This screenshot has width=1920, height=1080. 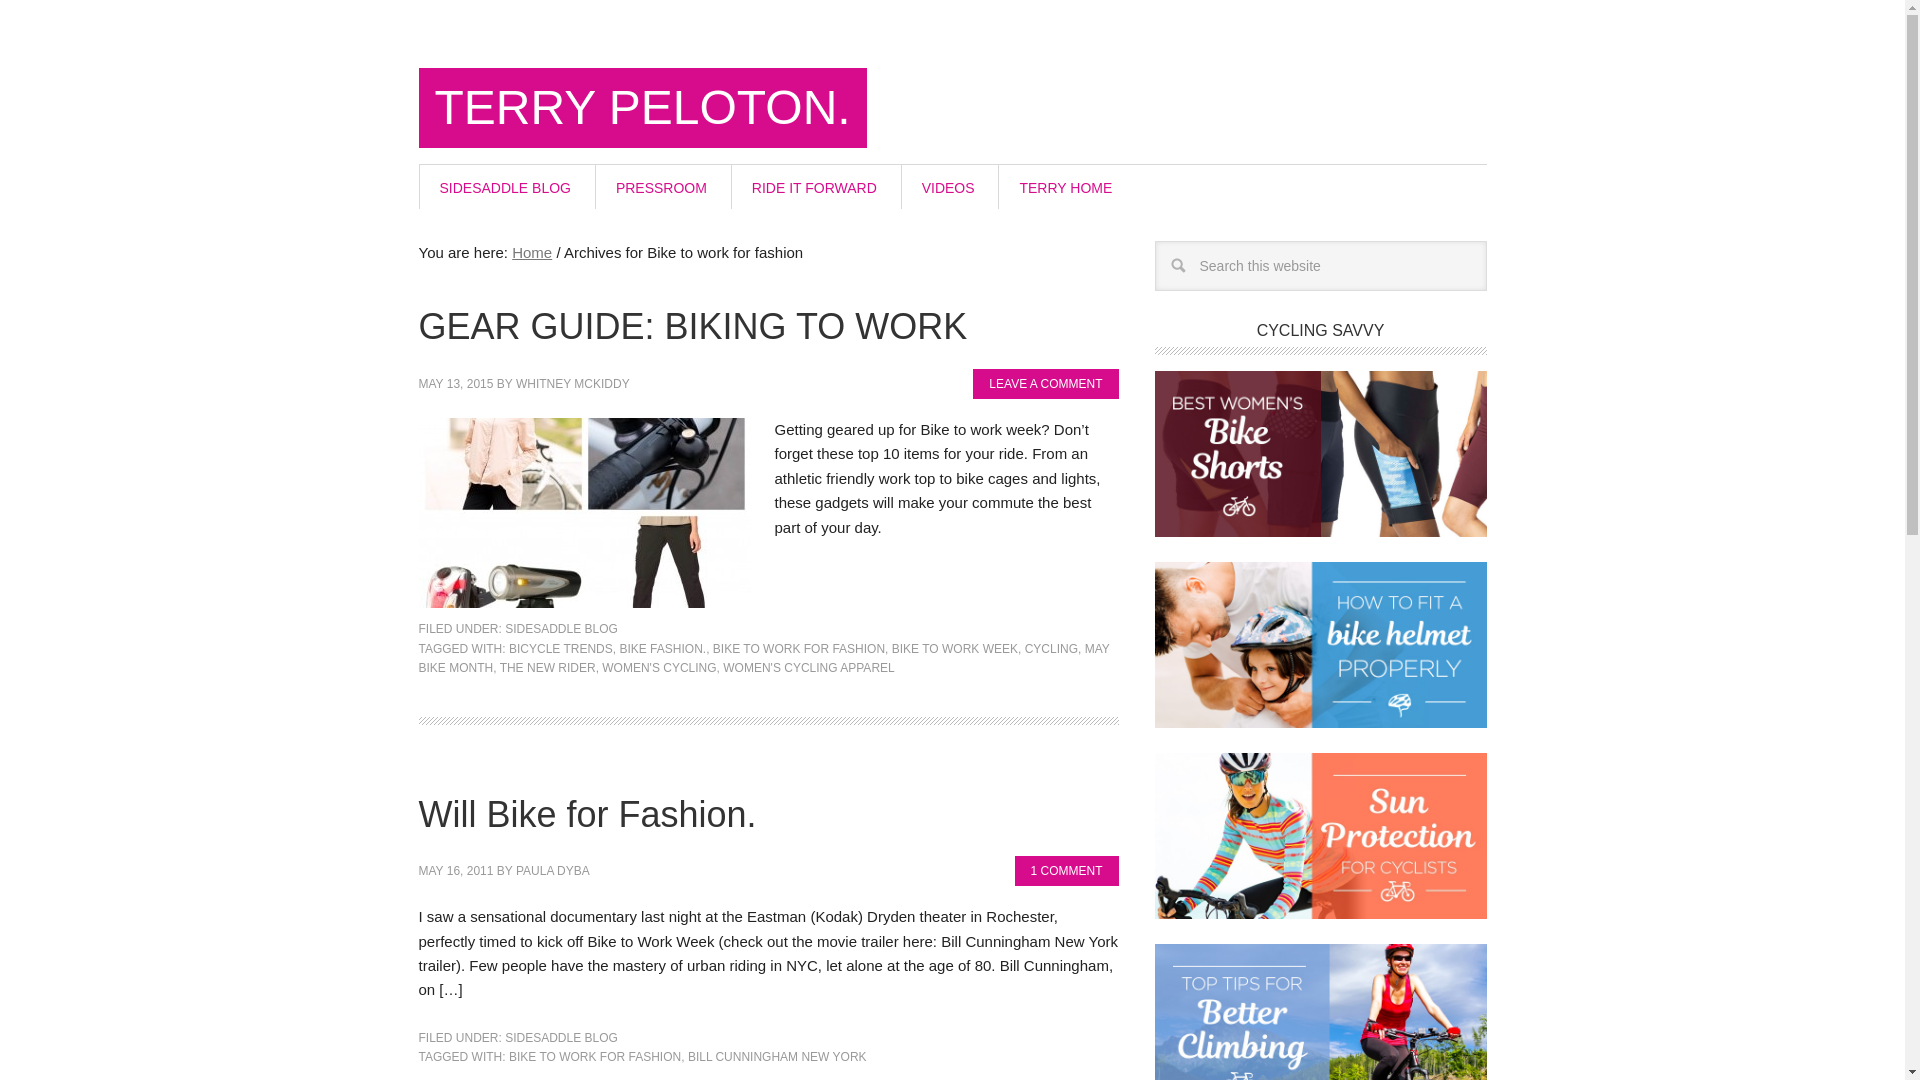 I want to click on PRESSROOM, so click(x=661, y=187).